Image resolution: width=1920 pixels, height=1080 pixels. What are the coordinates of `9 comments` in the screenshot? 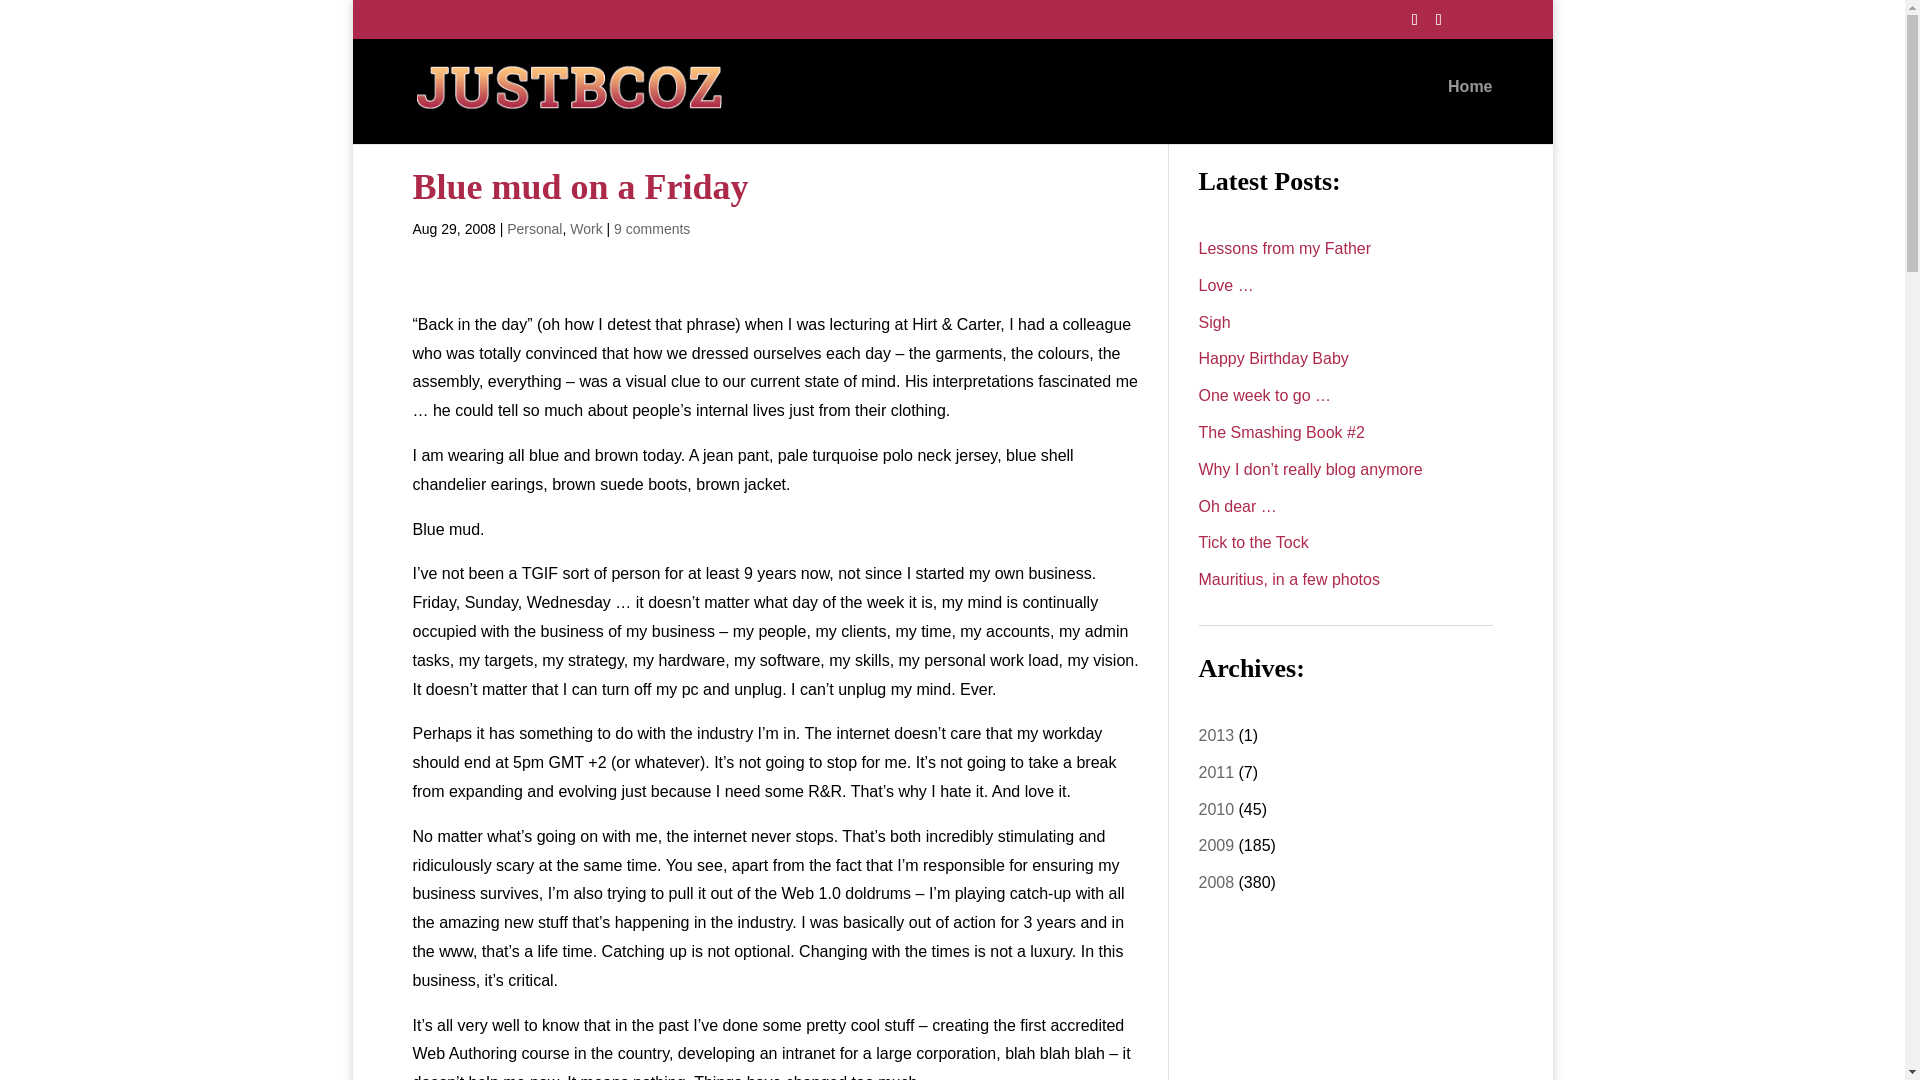 It's located at (652, 228).